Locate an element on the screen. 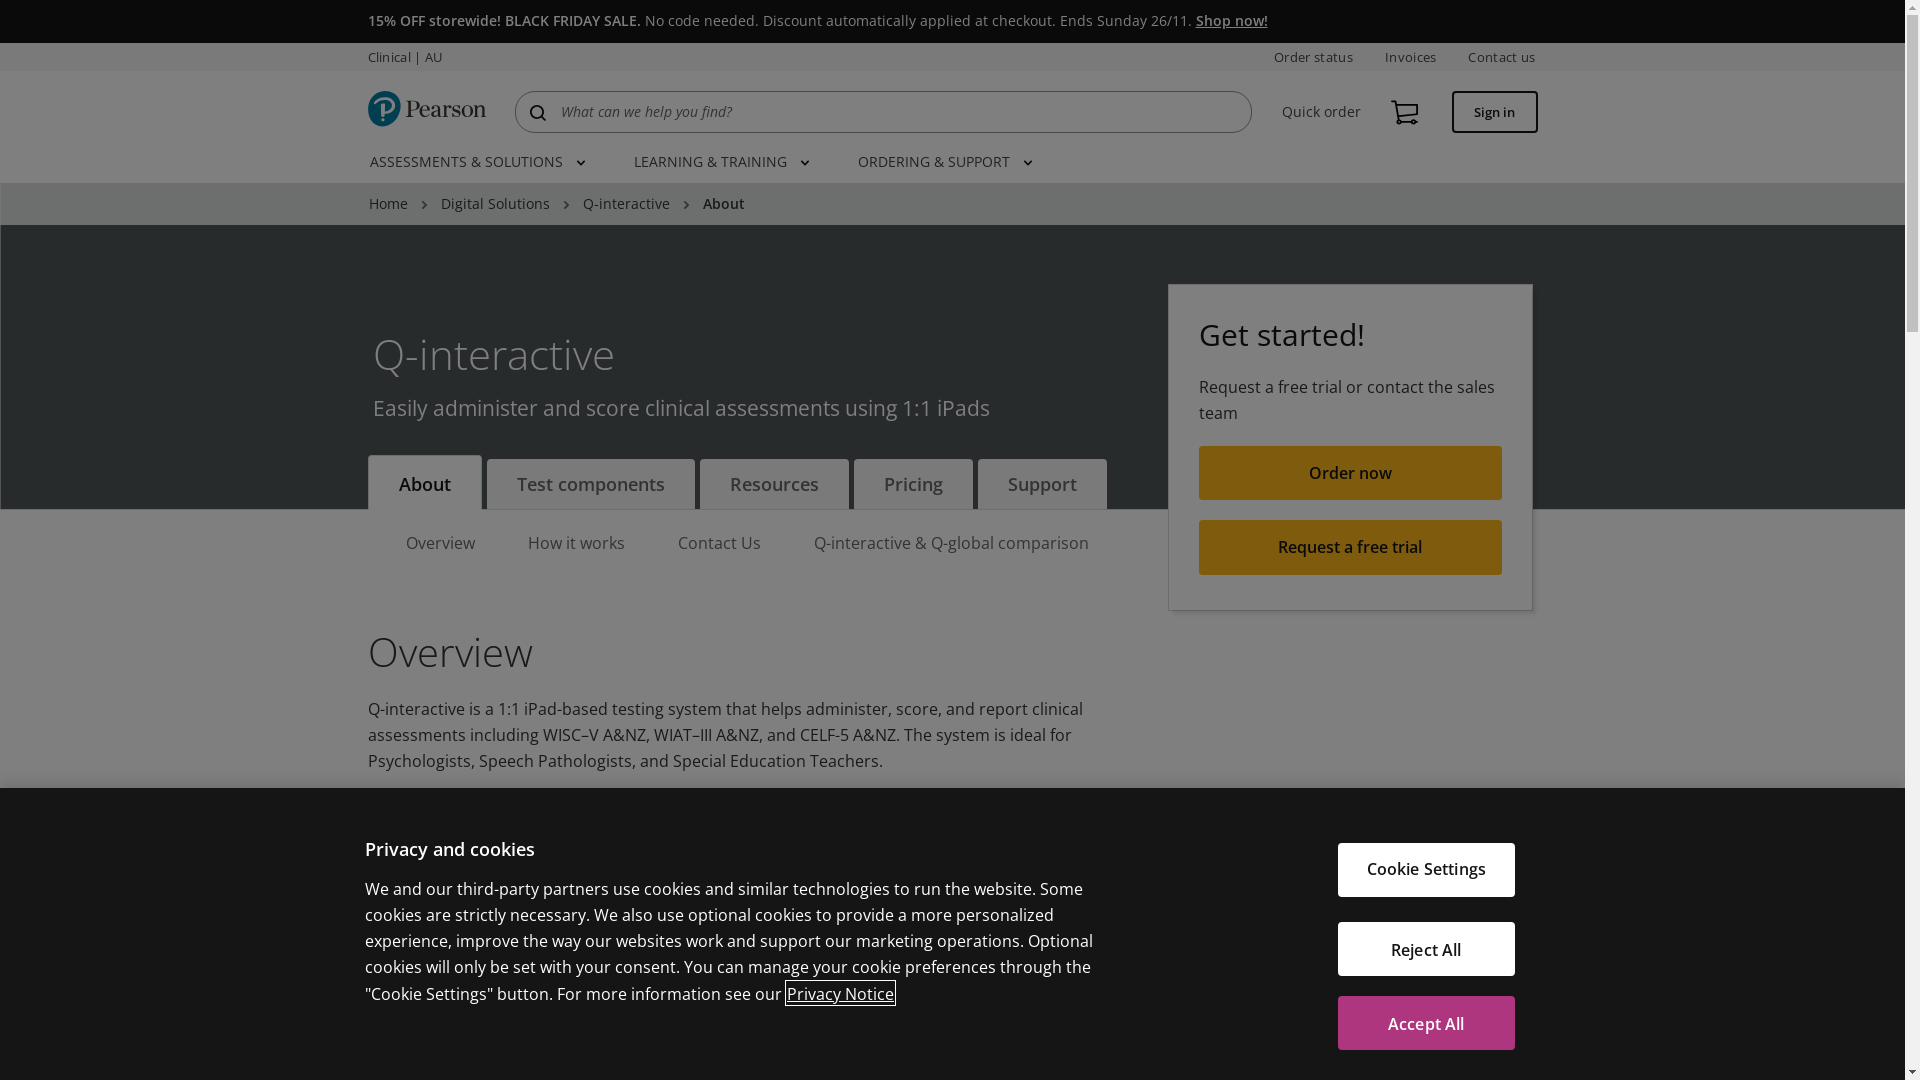 This screenshot has width=1920, height=1080. Home is located at coordinates (388, 204).